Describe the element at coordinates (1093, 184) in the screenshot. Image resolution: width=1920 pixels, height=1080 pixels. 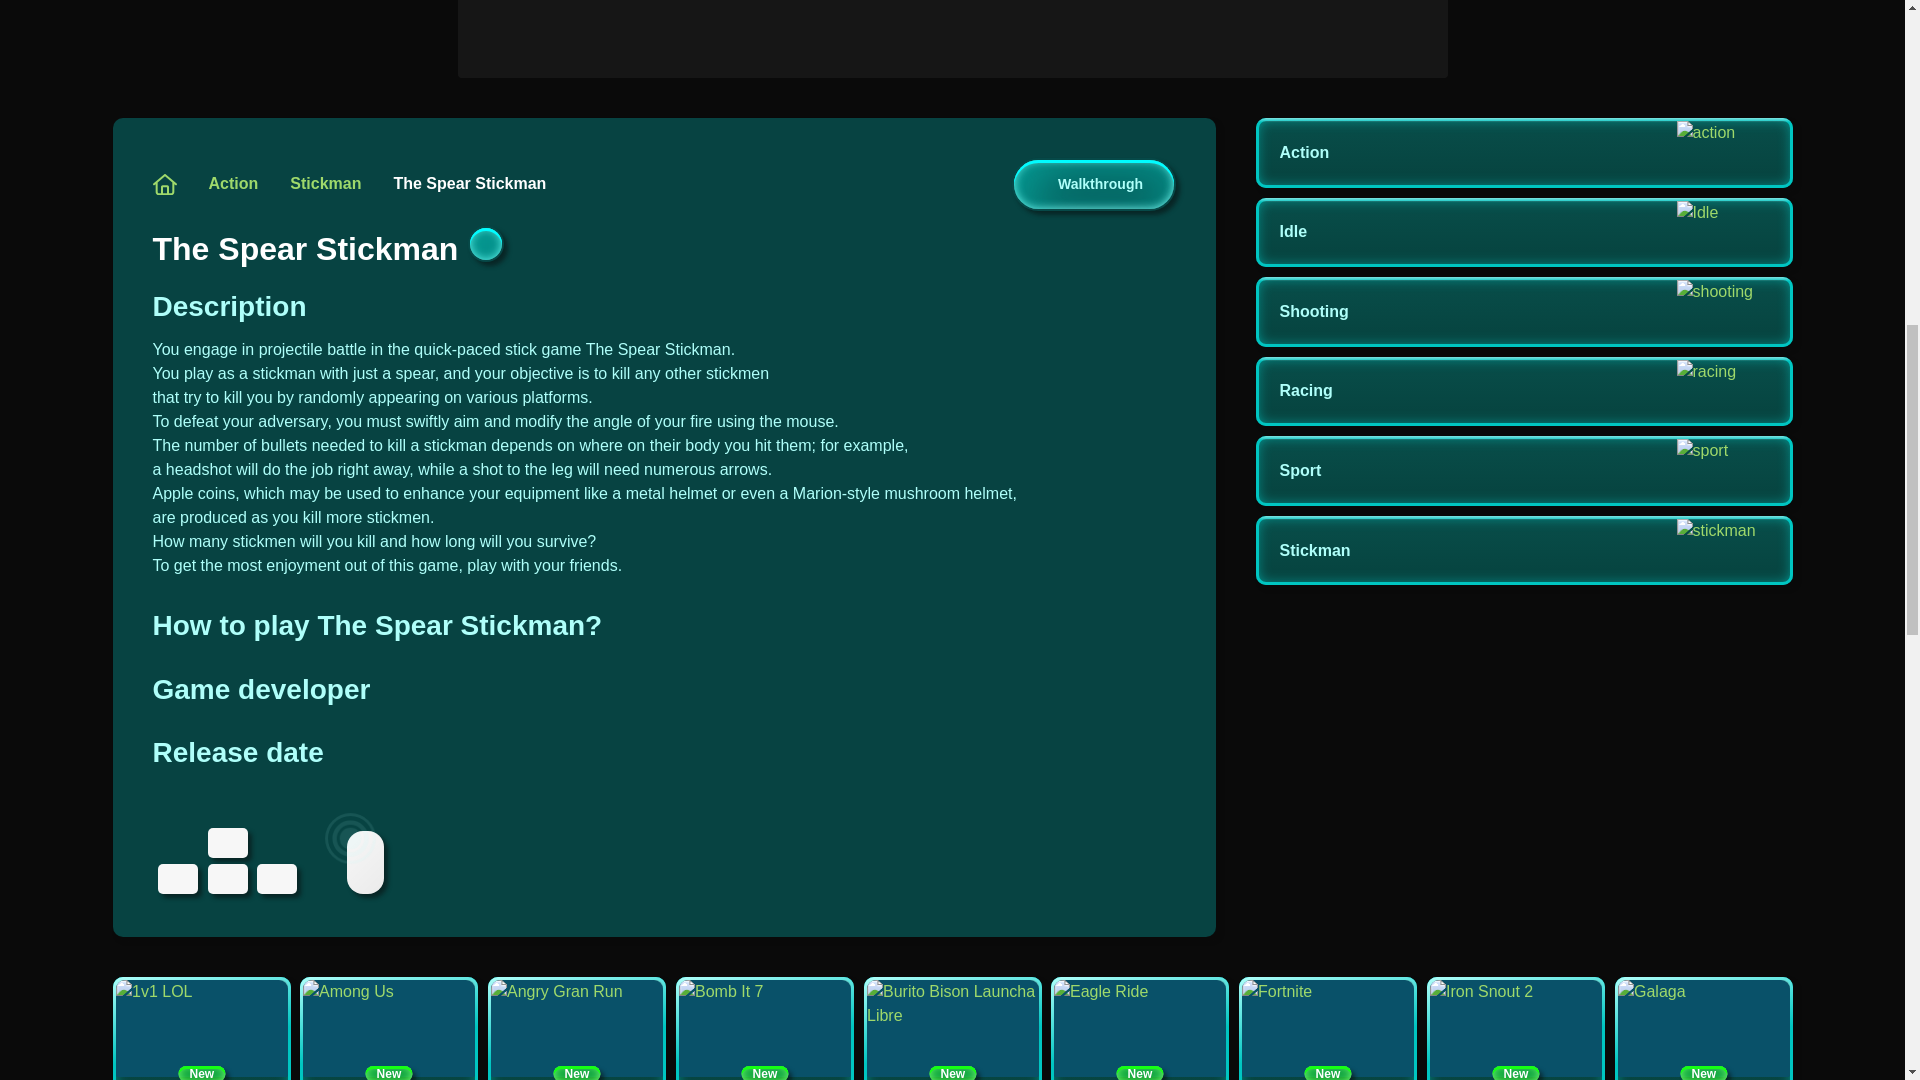
I see `Walkthrough` at that location.